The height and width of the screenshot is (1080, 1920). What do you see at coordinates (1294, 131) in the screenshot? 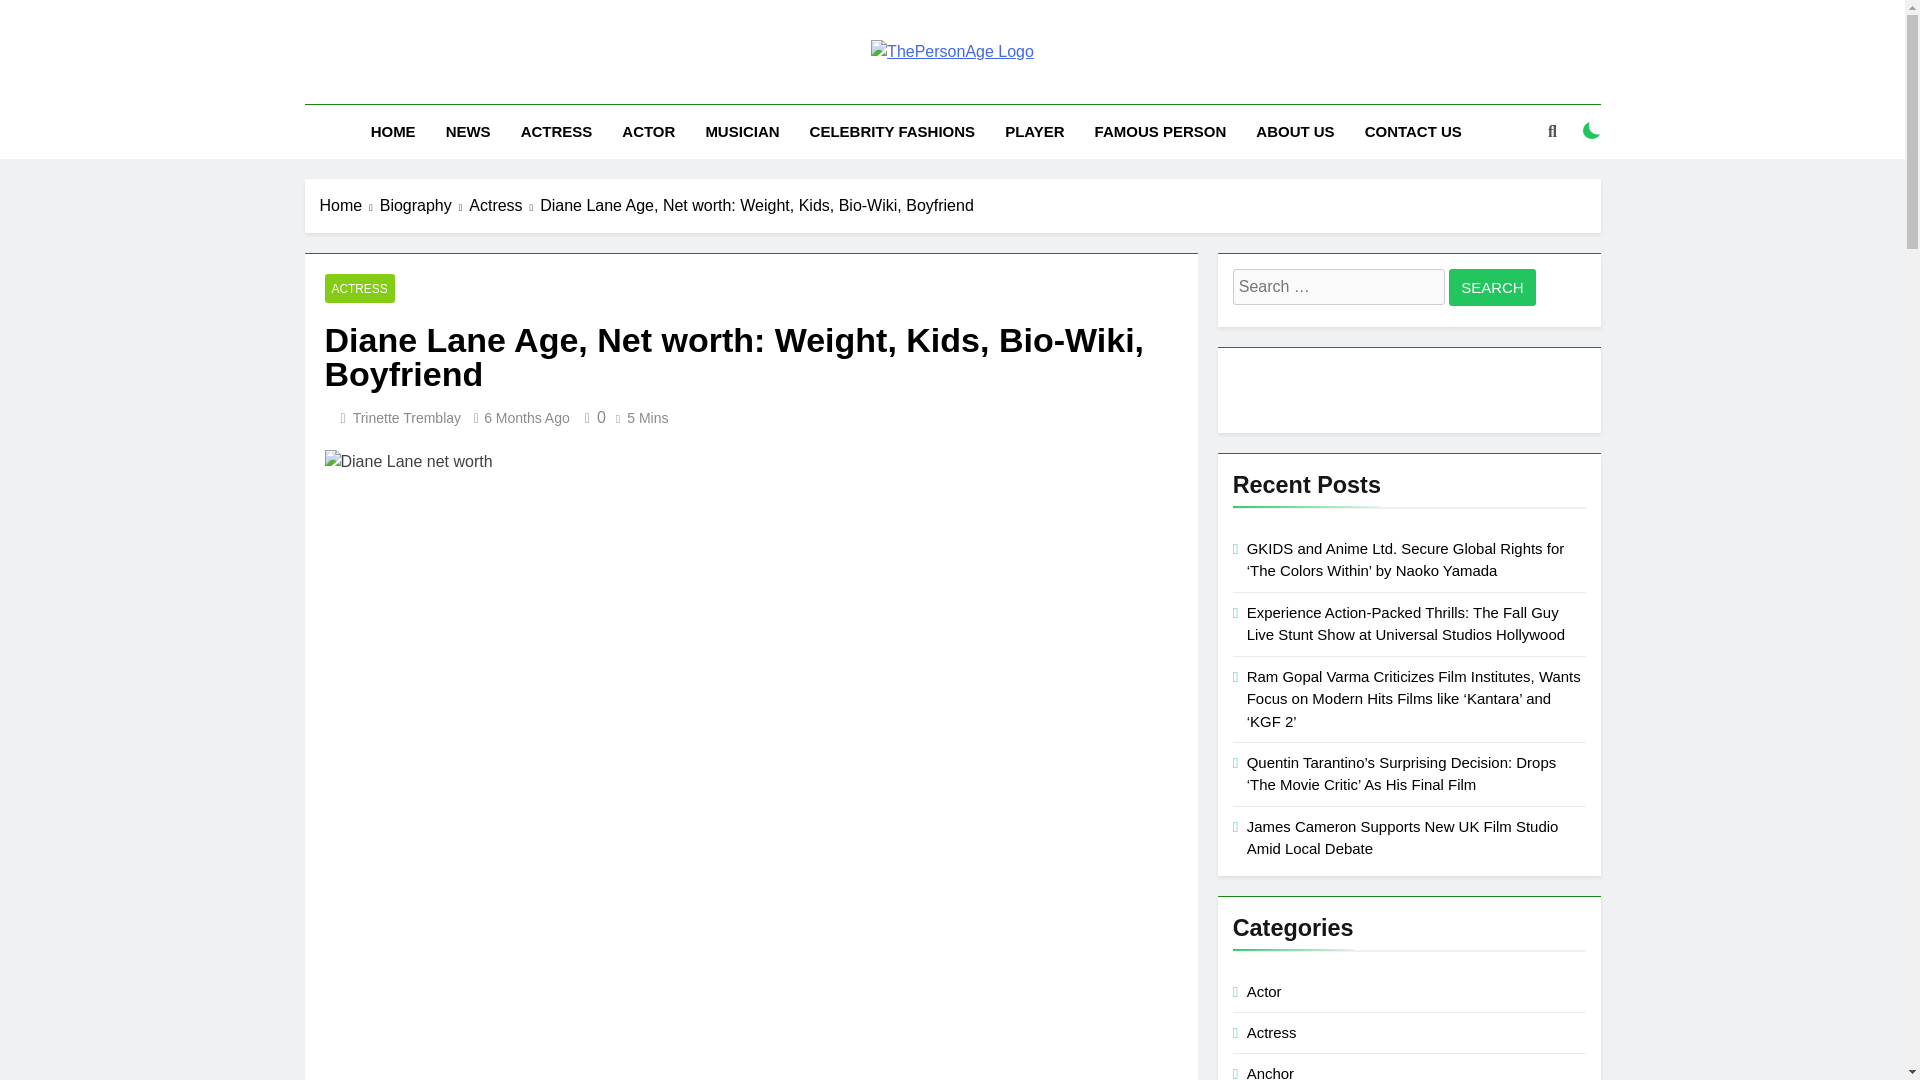
I see `ABOUT US` at bounding box center [1294, 131].